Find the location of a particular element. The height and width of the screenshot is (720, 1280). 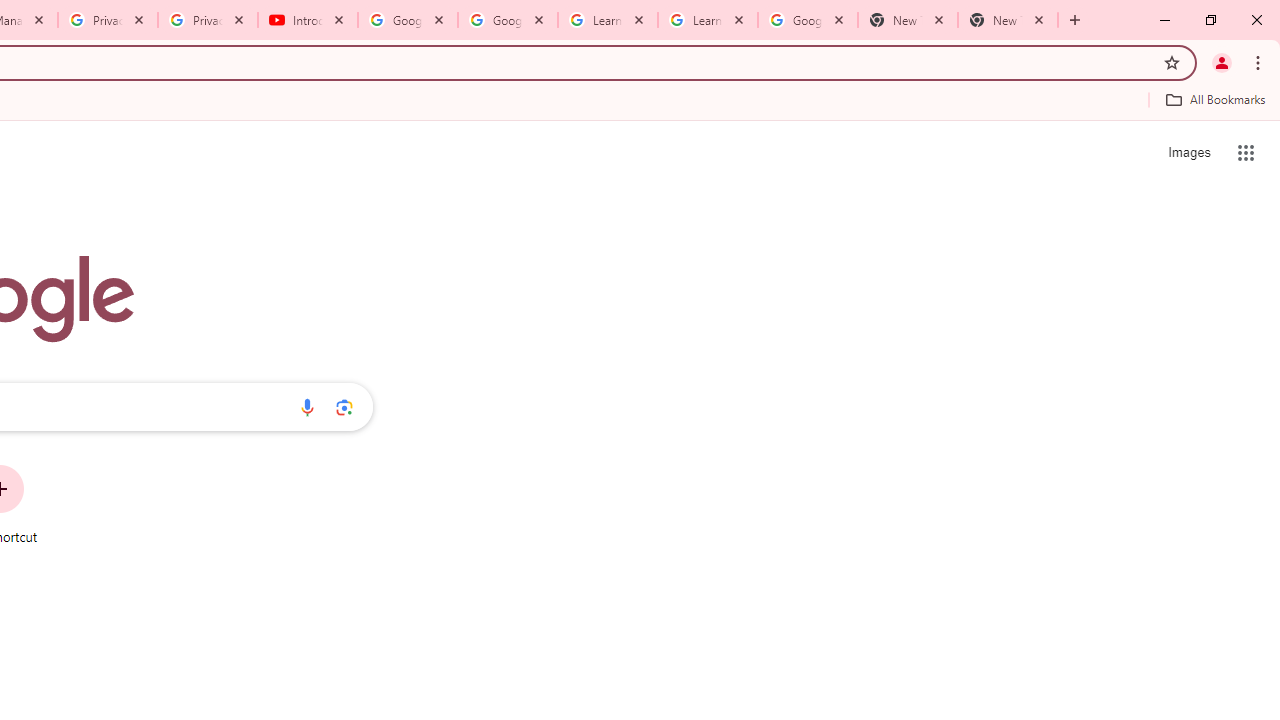

Search for Images  is located at coordinates (1188, 152).